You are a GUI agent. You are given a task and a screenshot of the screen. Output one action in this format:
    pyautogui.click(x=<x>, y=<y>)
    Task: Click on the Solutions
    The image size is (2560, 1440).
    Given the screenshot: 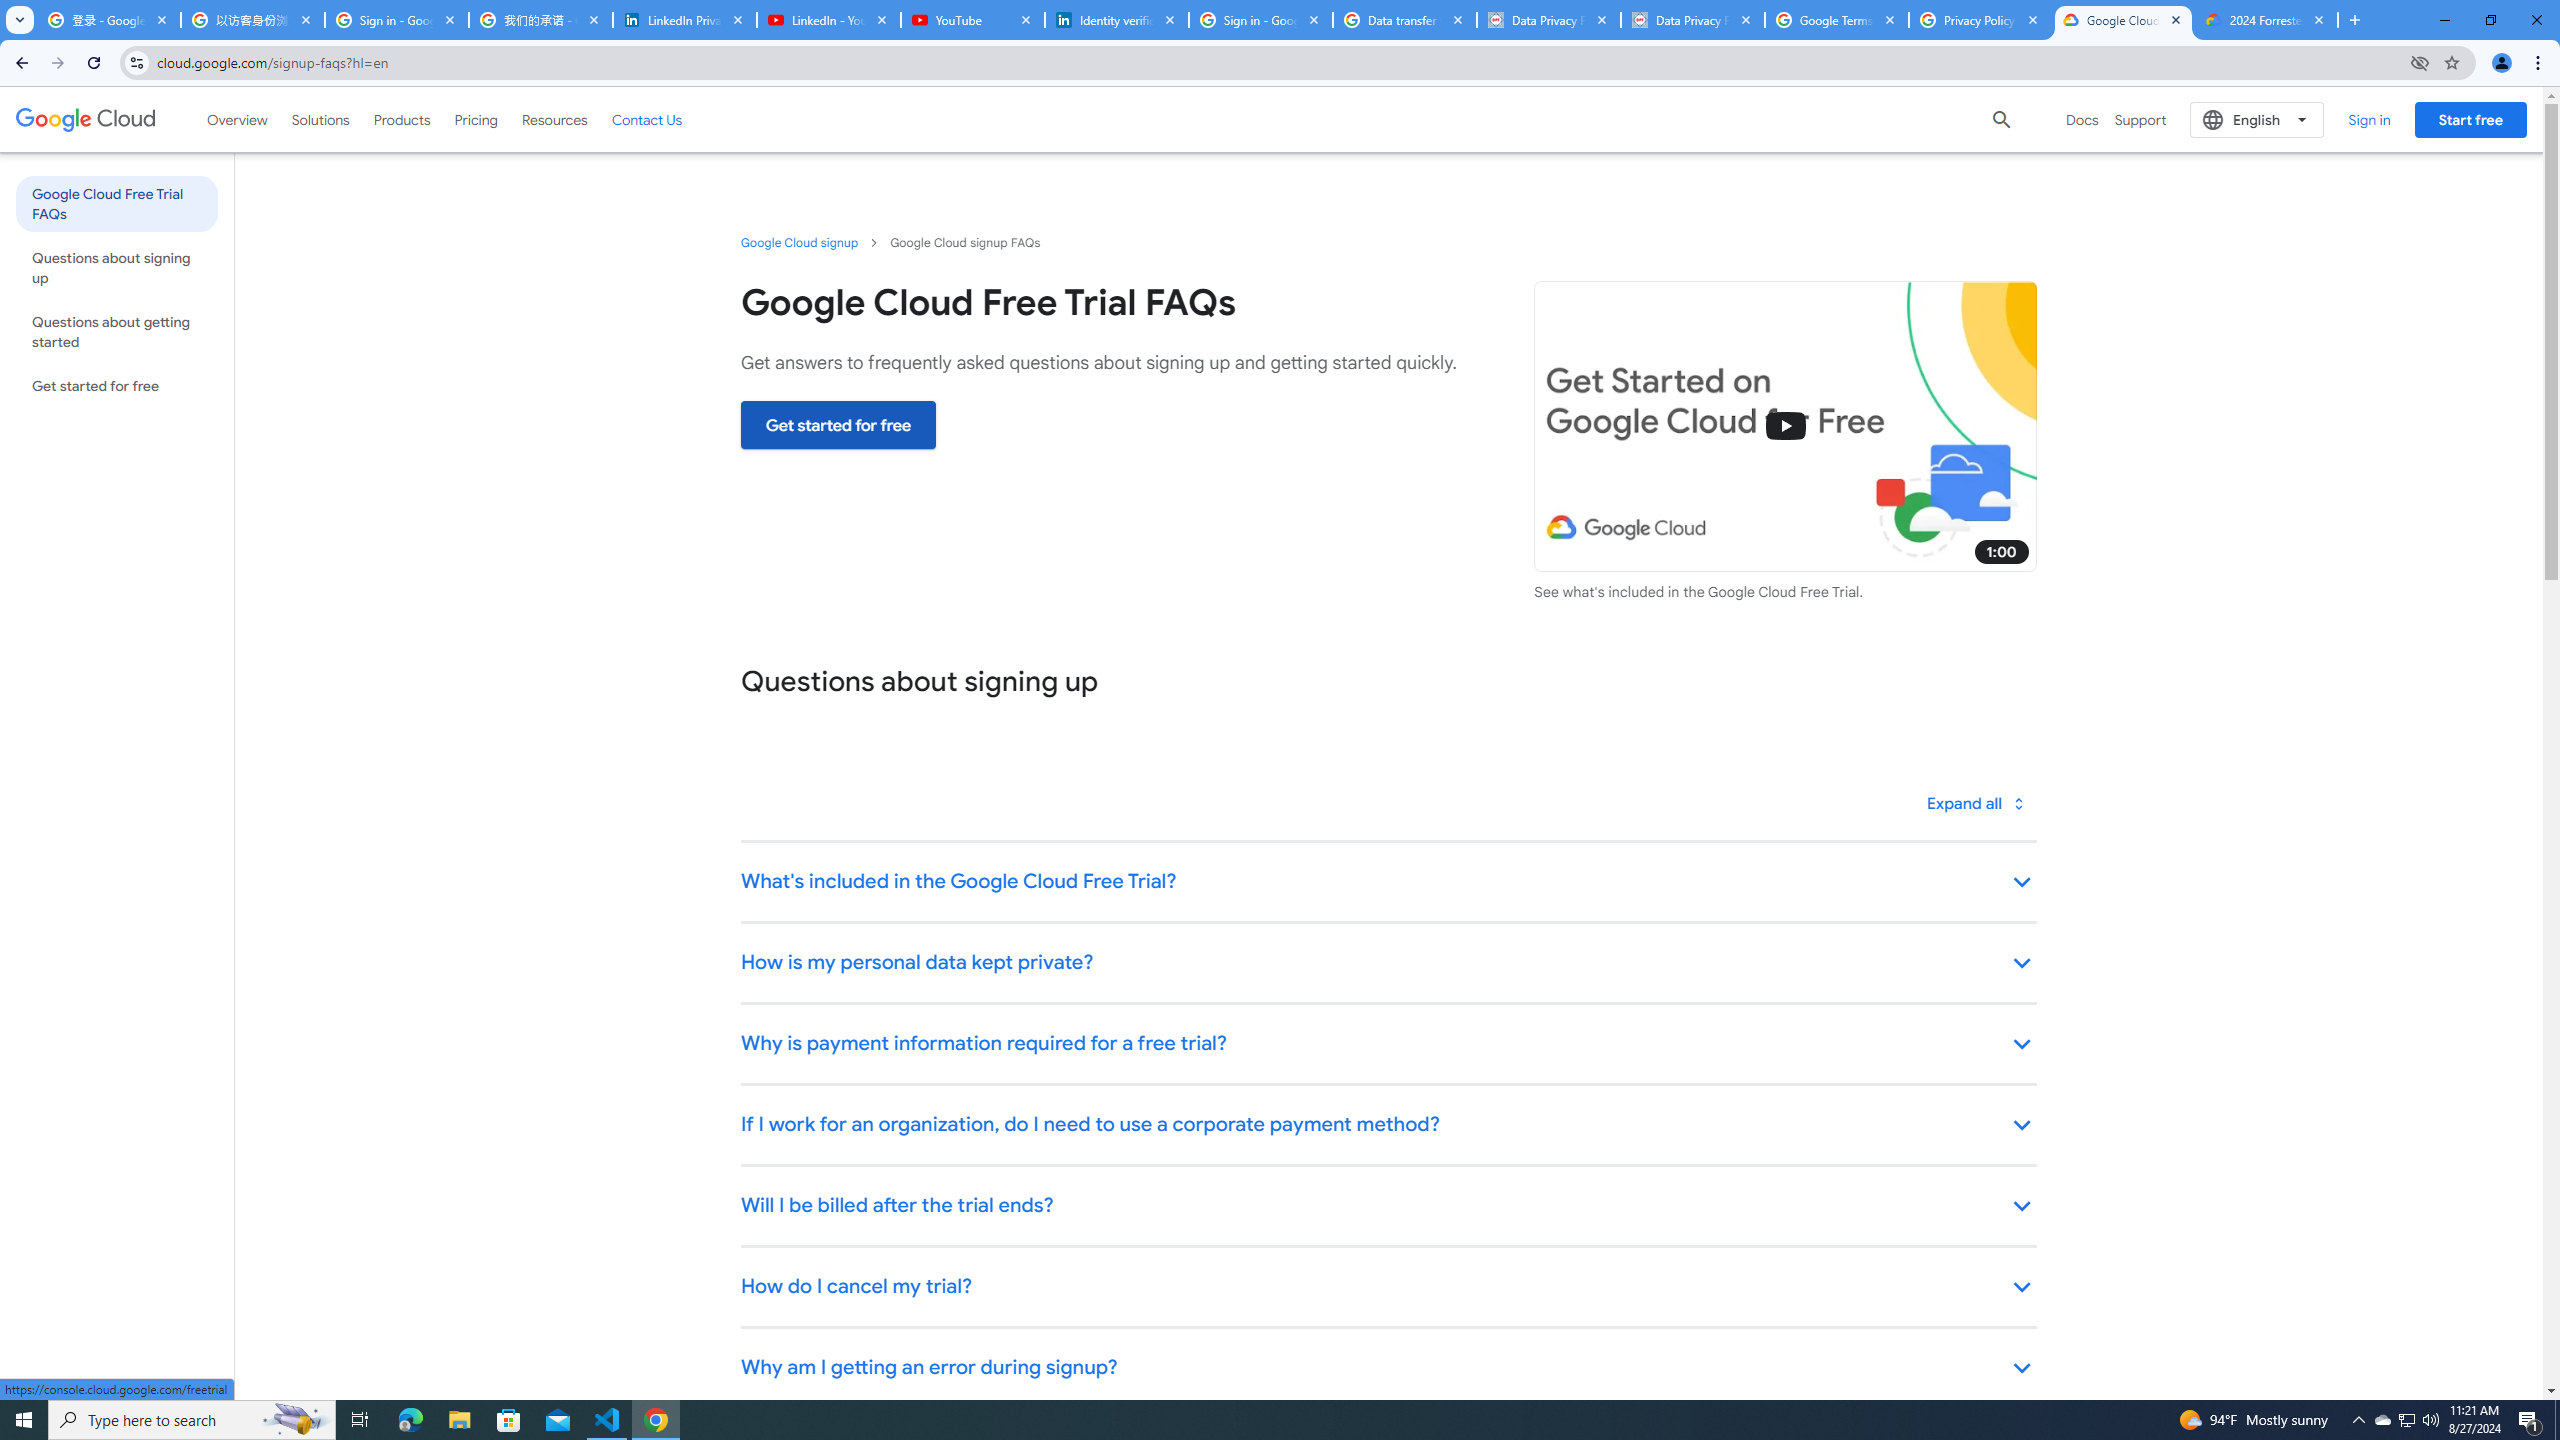 What is the action you would take?
    pyautogui.click(x=320, y=119)
    